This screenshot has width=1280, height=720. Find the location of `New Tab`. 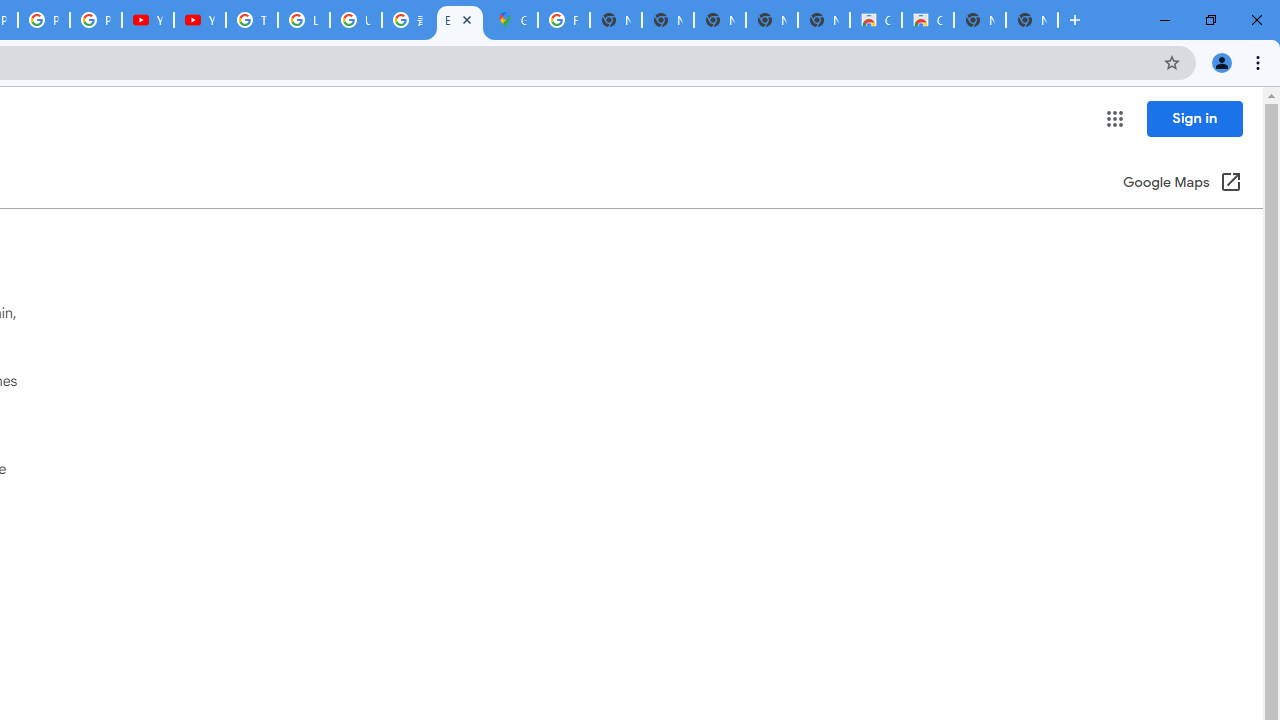

New Tab is located at coordinates (1032, 20).